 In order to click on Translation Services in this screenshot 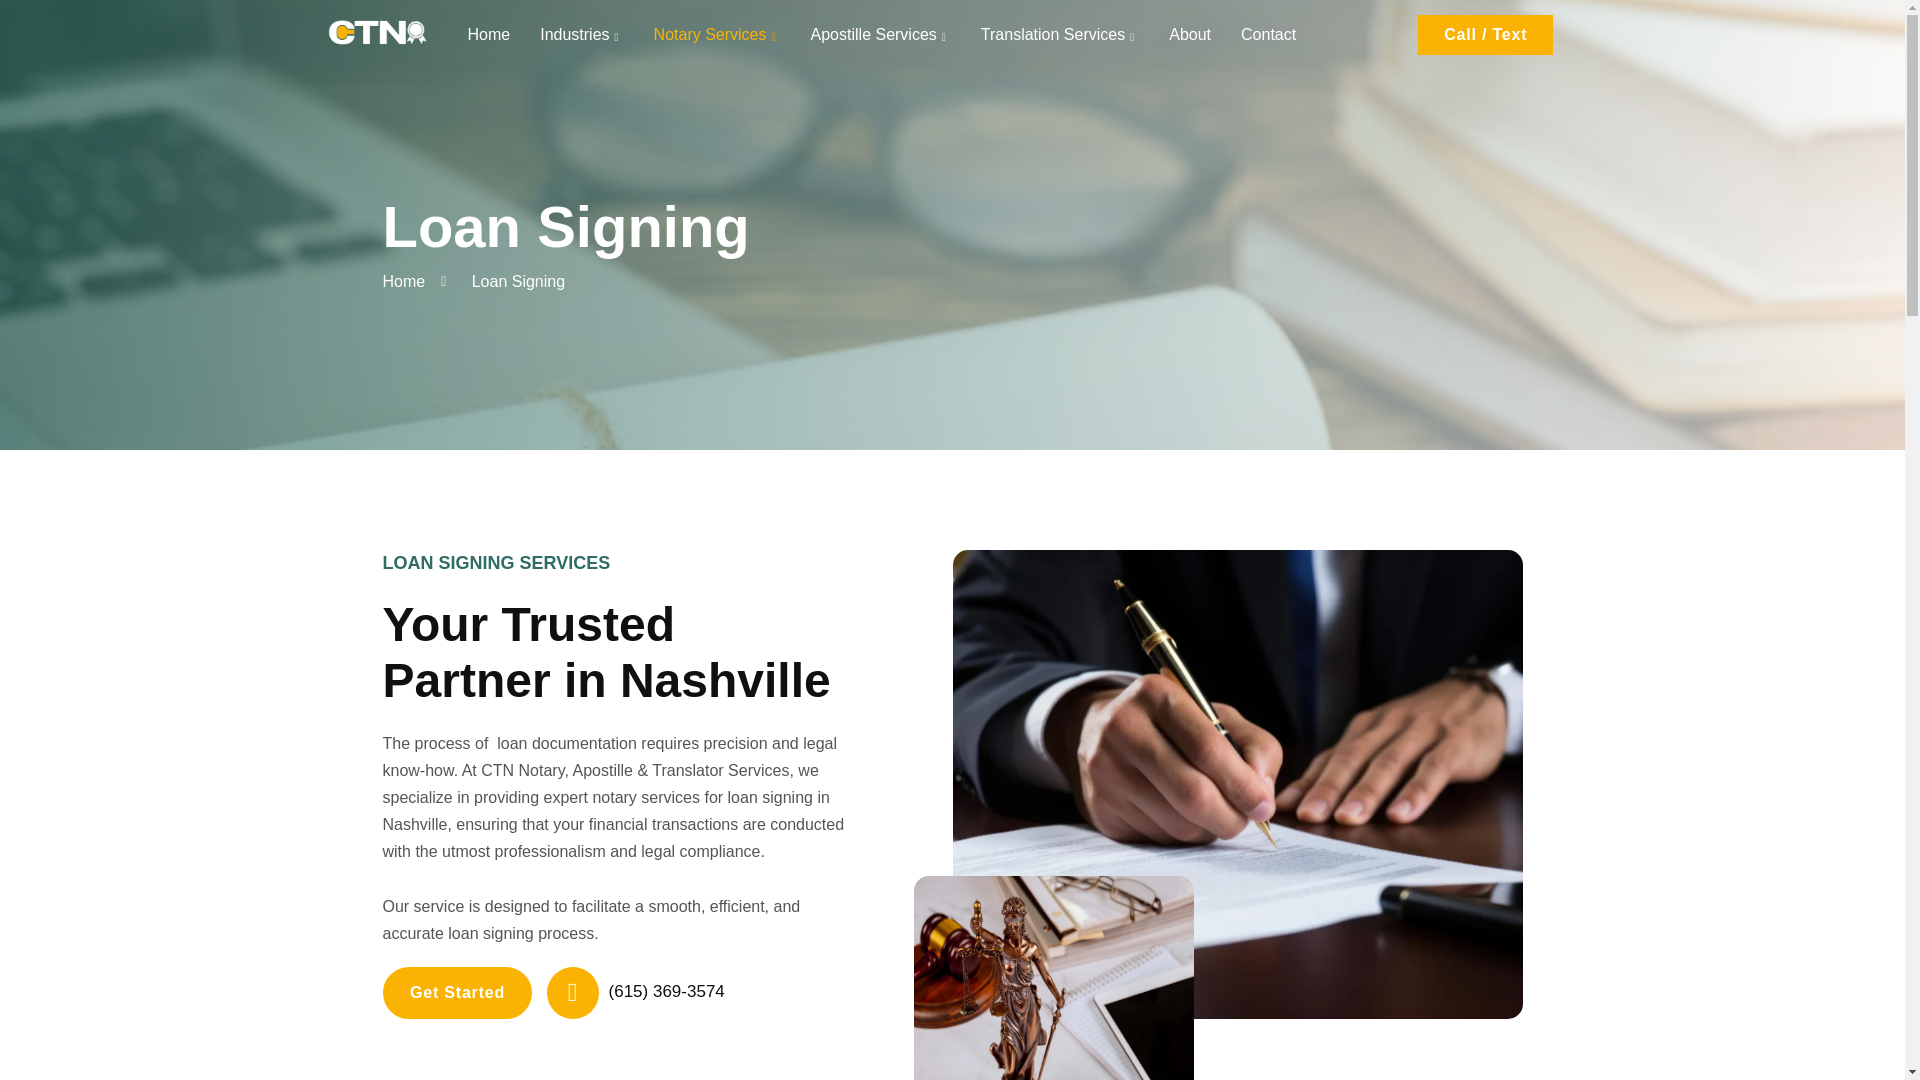, I will do `click(1059, 35)`.